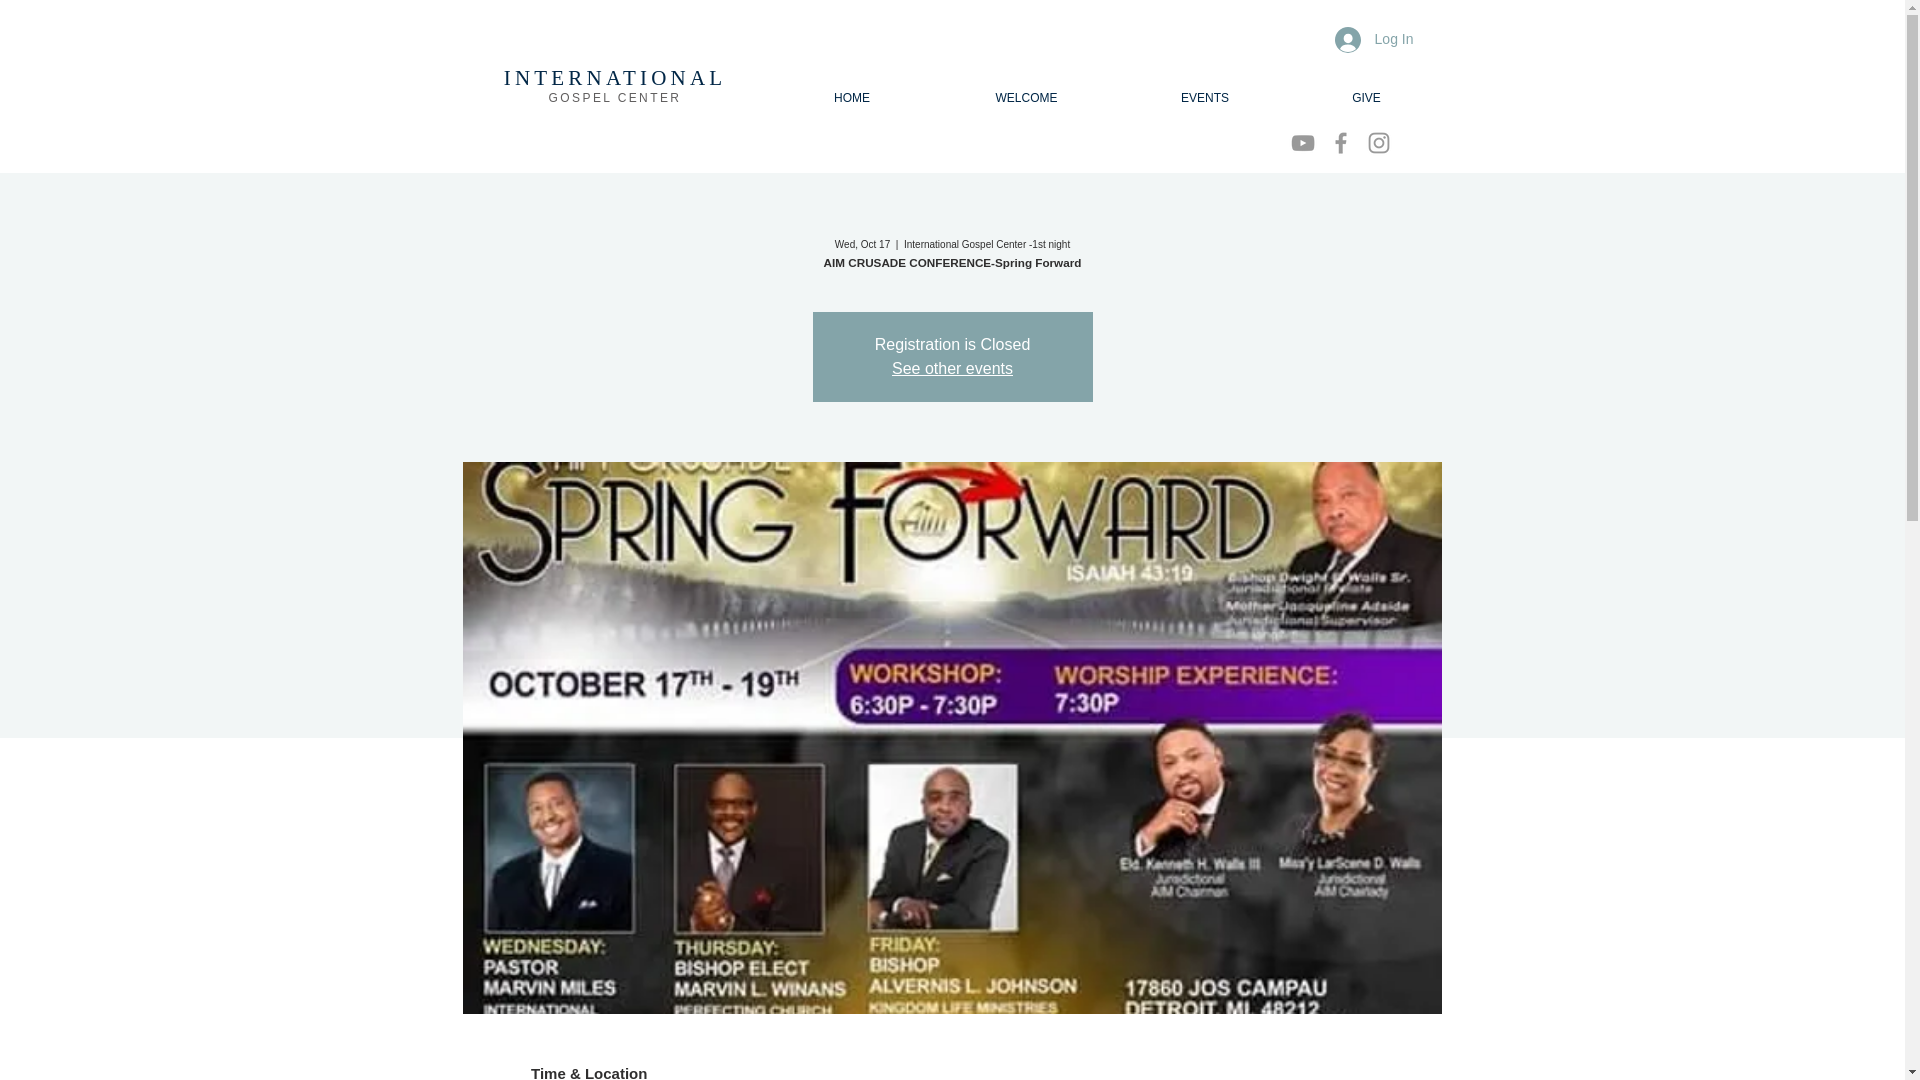 This screenshot has height=1080, width=1920. I want to click on EVENTS, so click(1204, 98).